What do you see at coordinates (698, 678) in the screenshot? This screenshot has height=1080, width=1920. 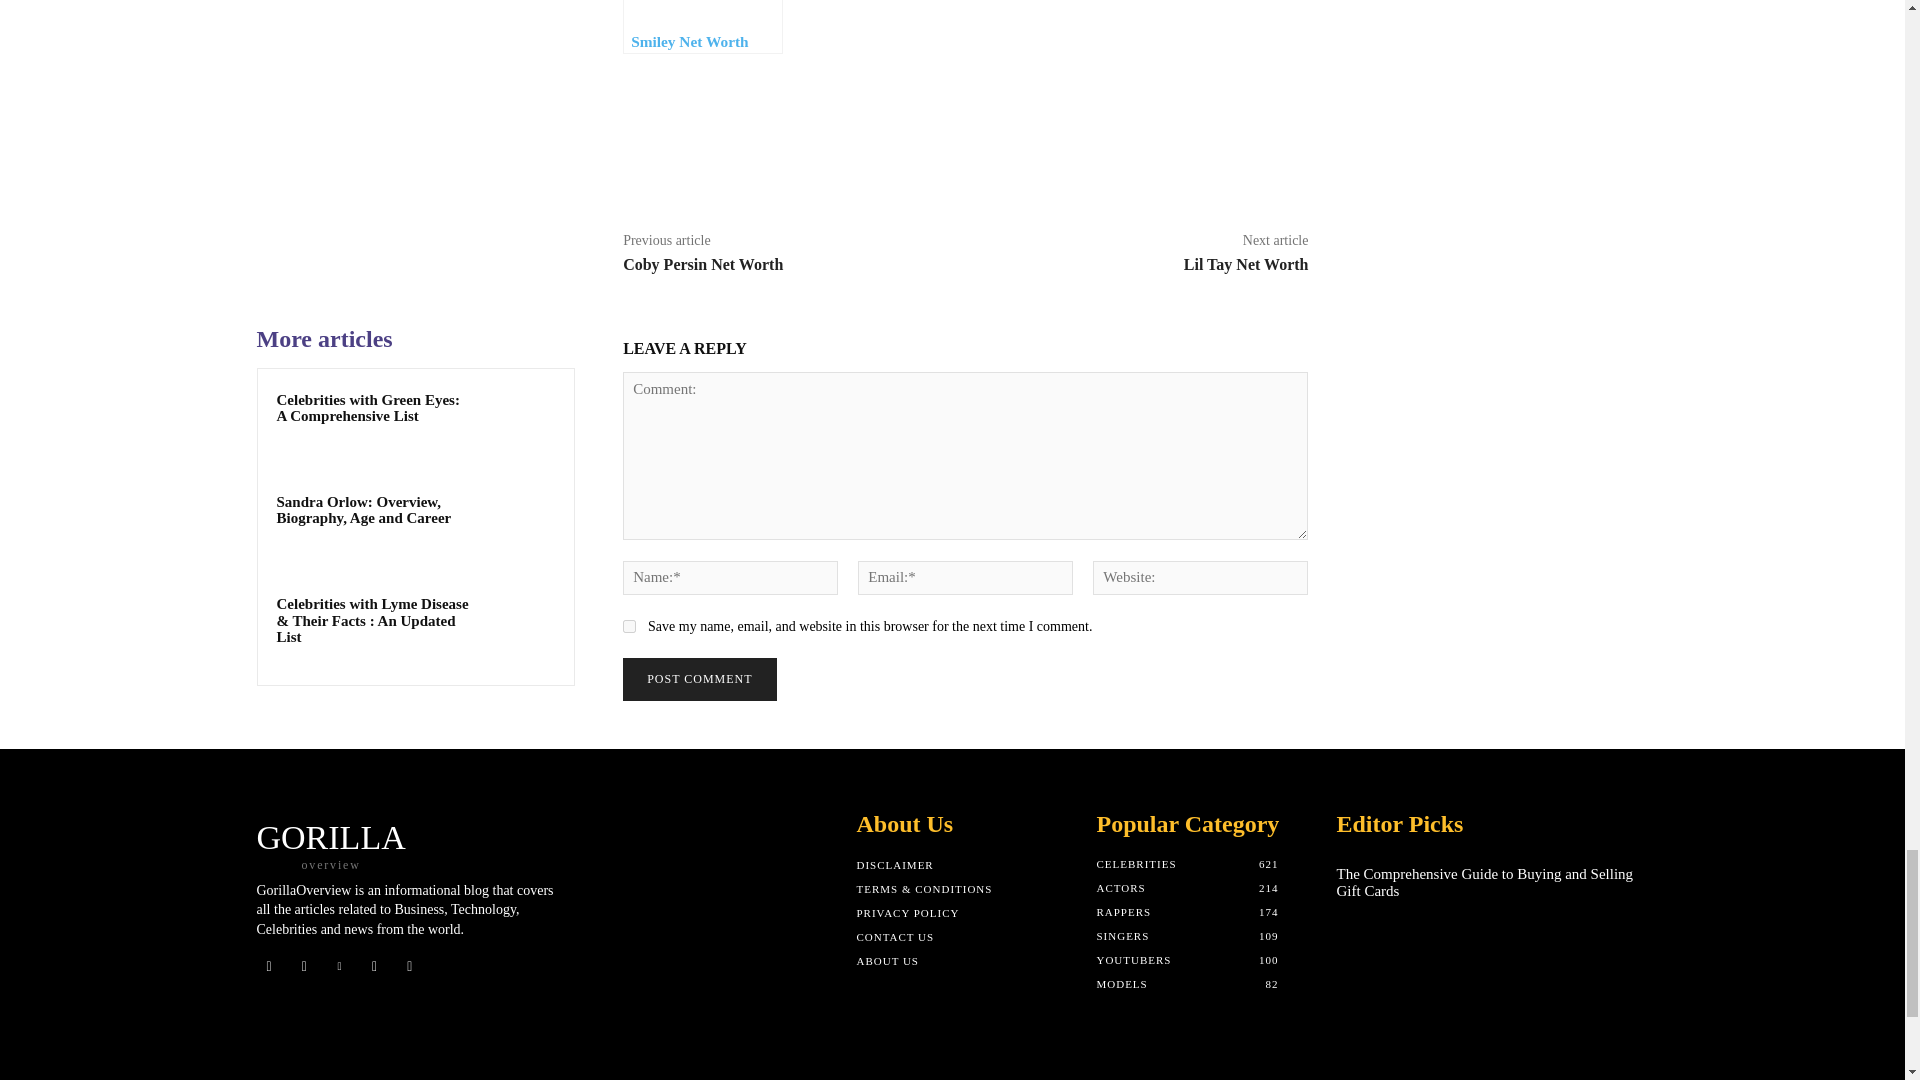 I see `Post Comment` at bounding box center [698, 678].